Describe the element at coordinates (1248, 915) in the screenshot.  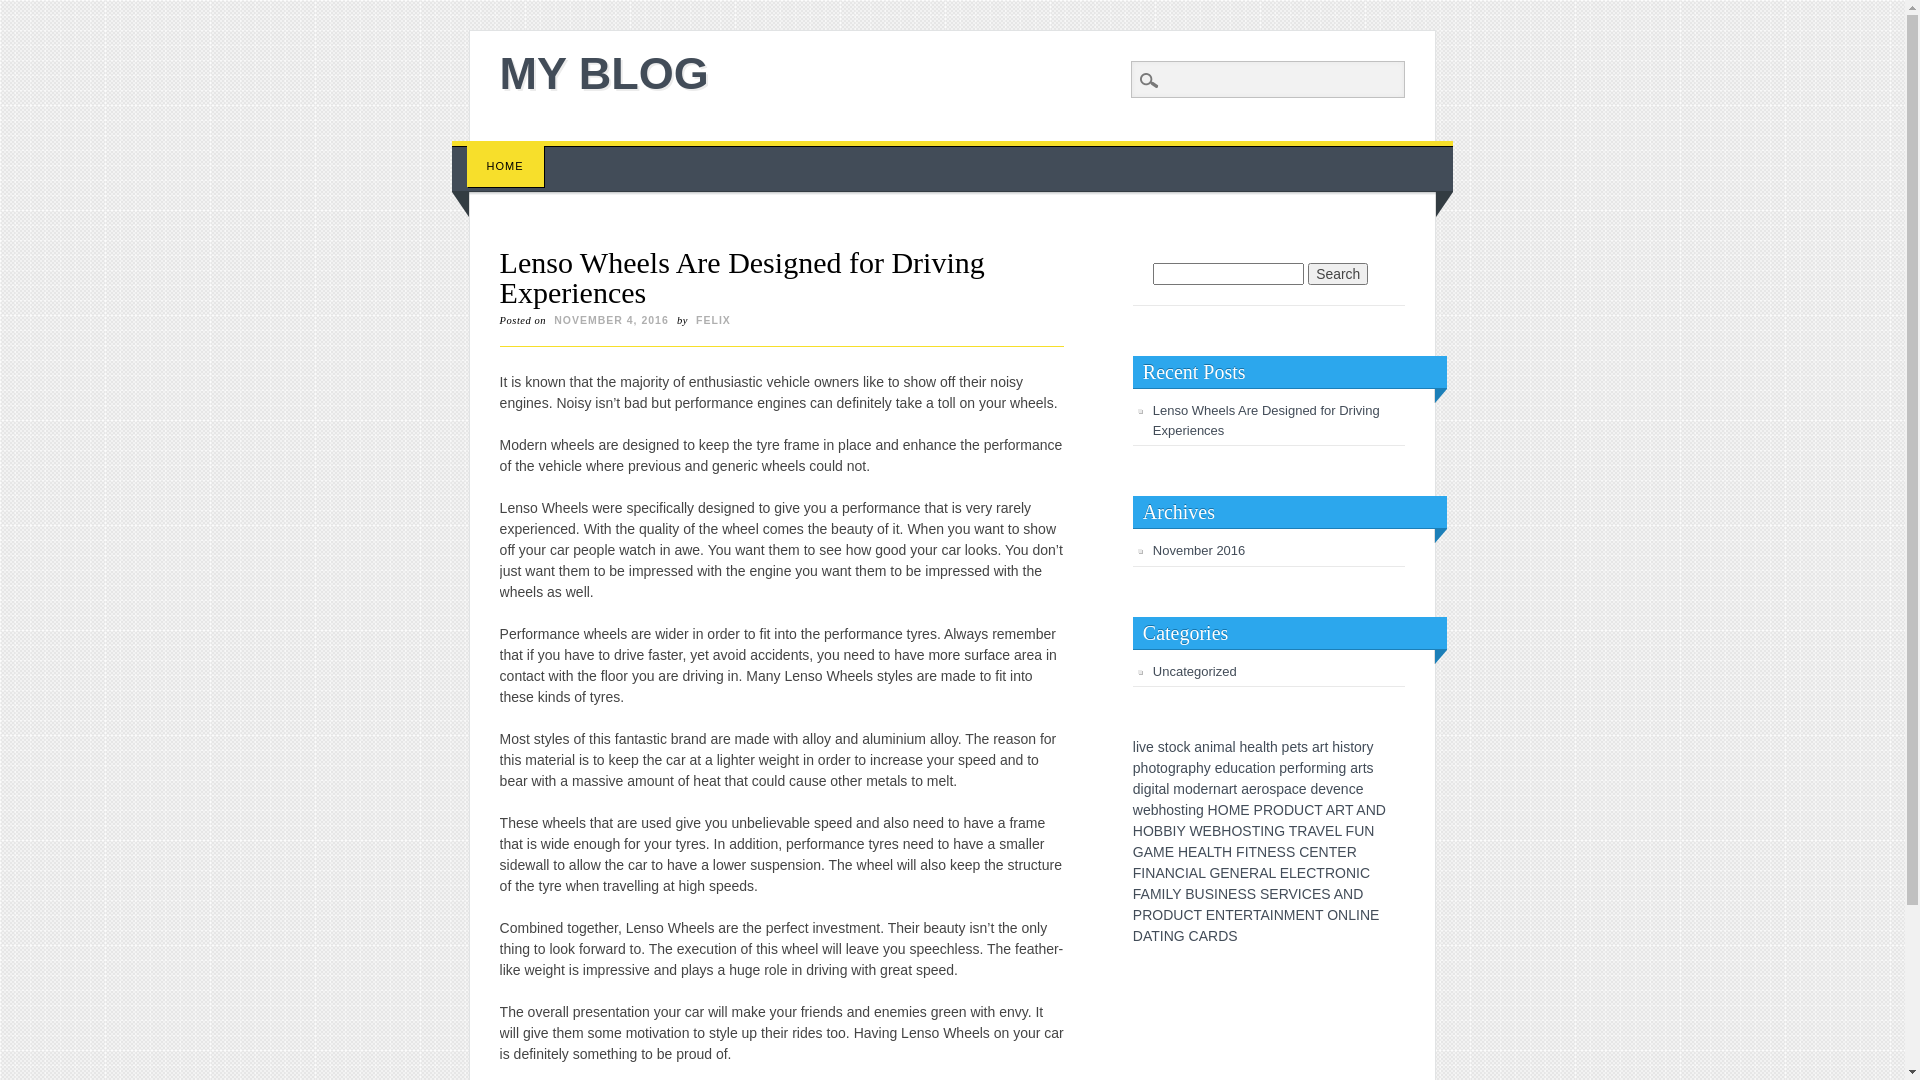
I see `R` at that location.